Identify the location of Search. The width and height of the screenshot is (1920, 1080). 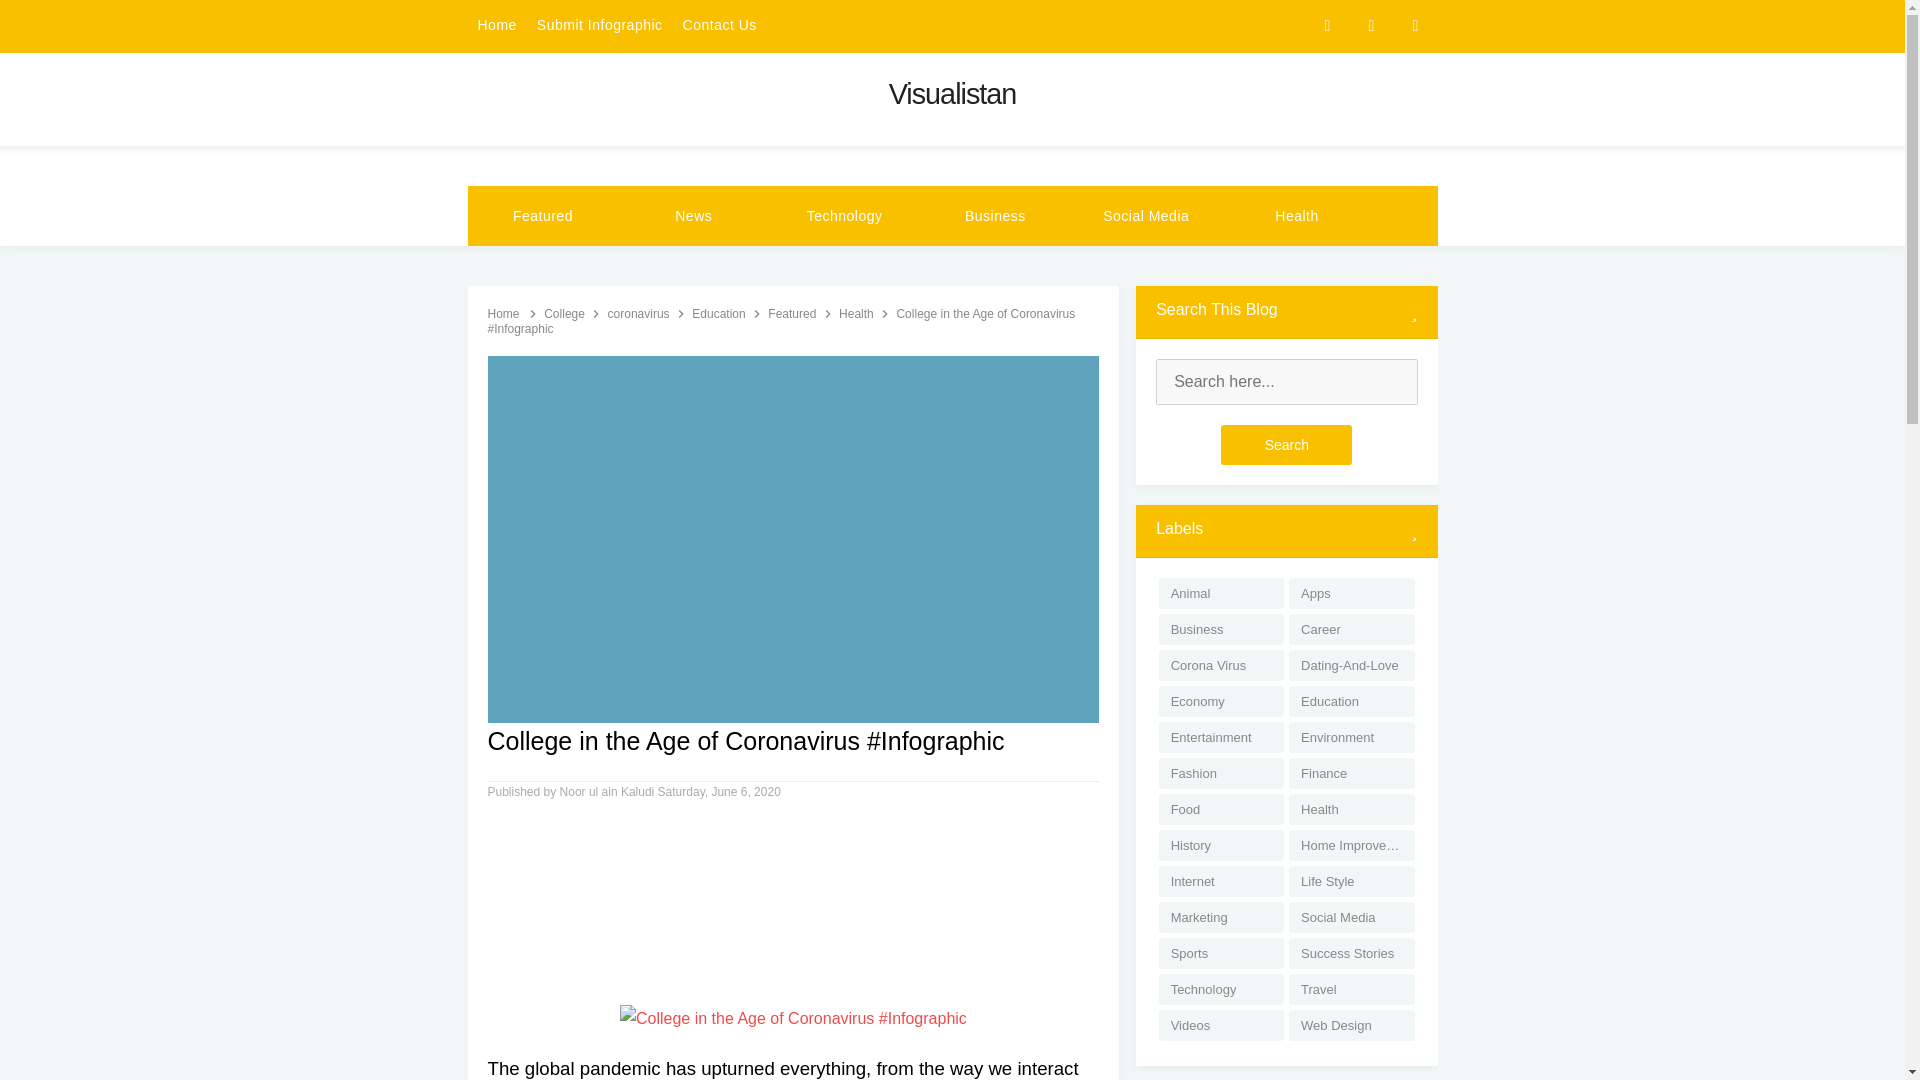
(1286, 445).